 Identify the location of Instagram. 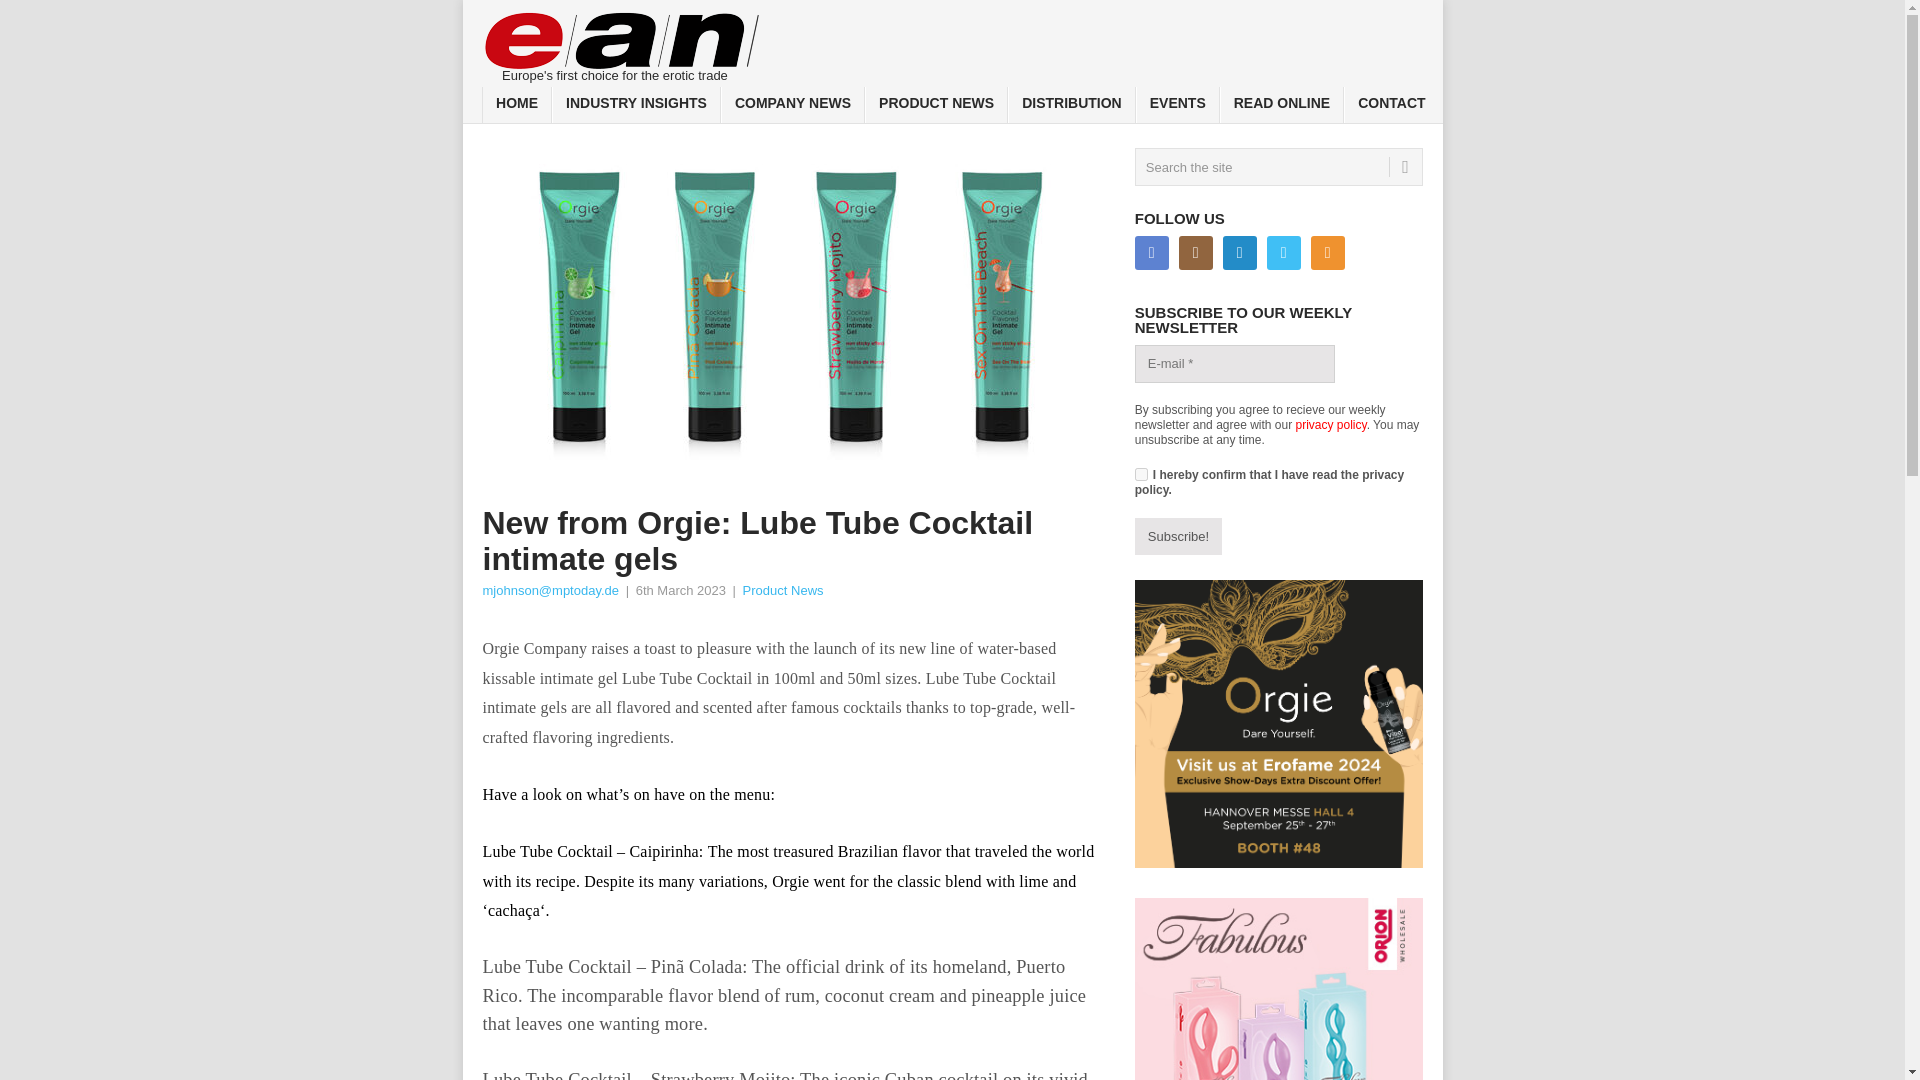
(1196, 253).